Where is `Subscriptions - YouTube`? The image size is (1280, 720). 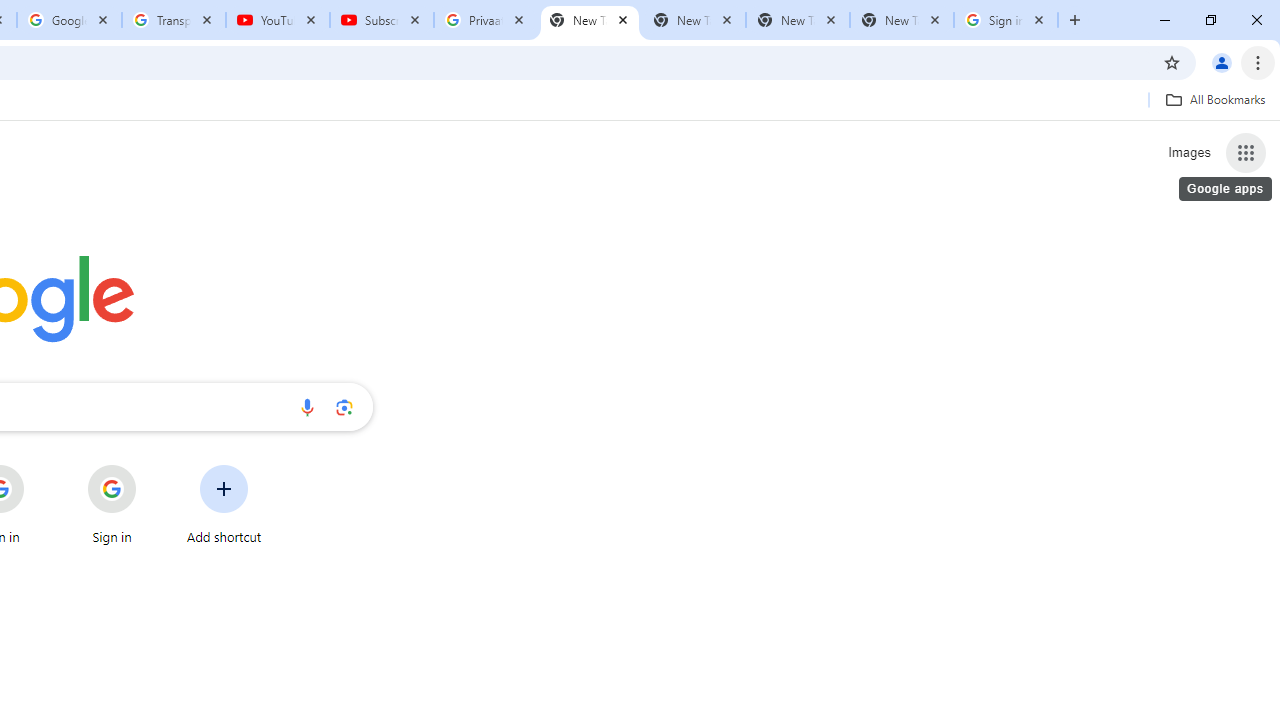 Subscriptions - YouTube is located at coordinates (382, 20).